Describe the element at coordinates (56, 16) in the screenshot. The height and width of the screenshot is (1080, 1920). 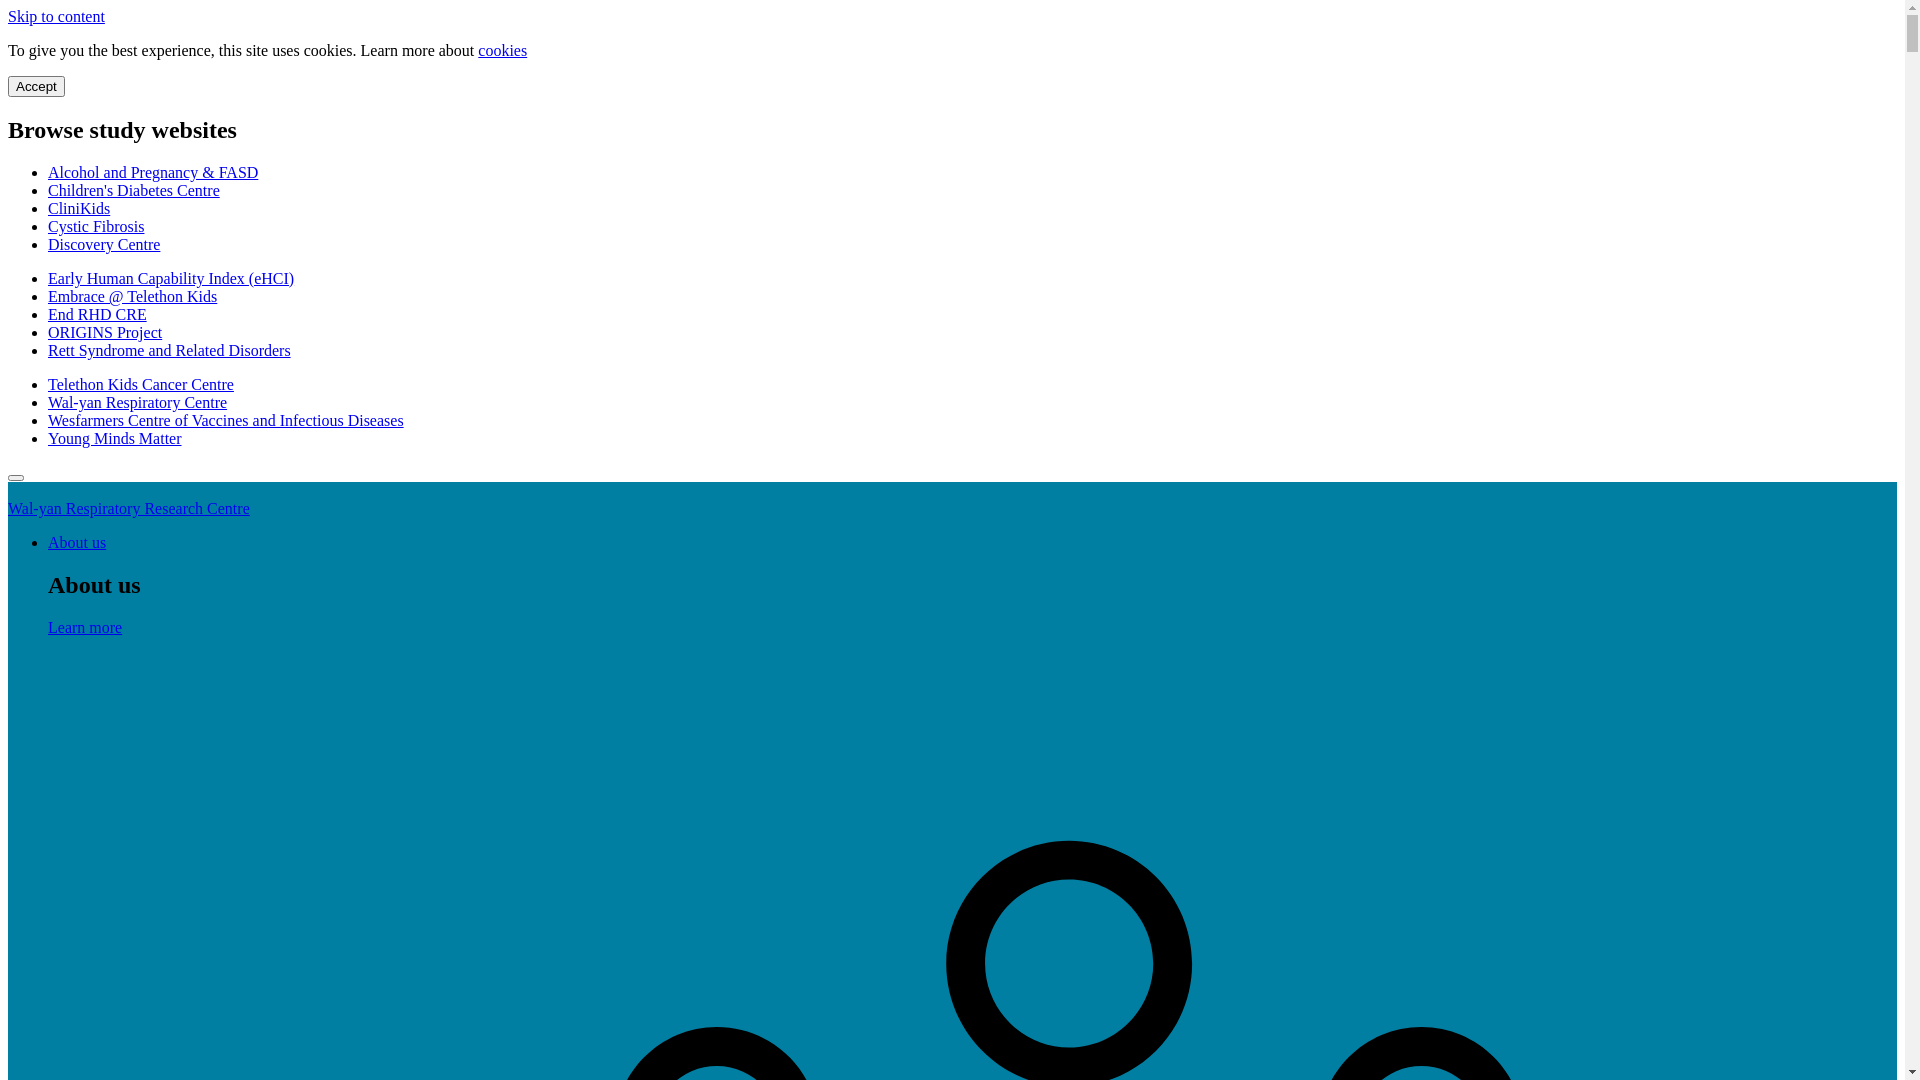
I see `Skip to content` at that location.